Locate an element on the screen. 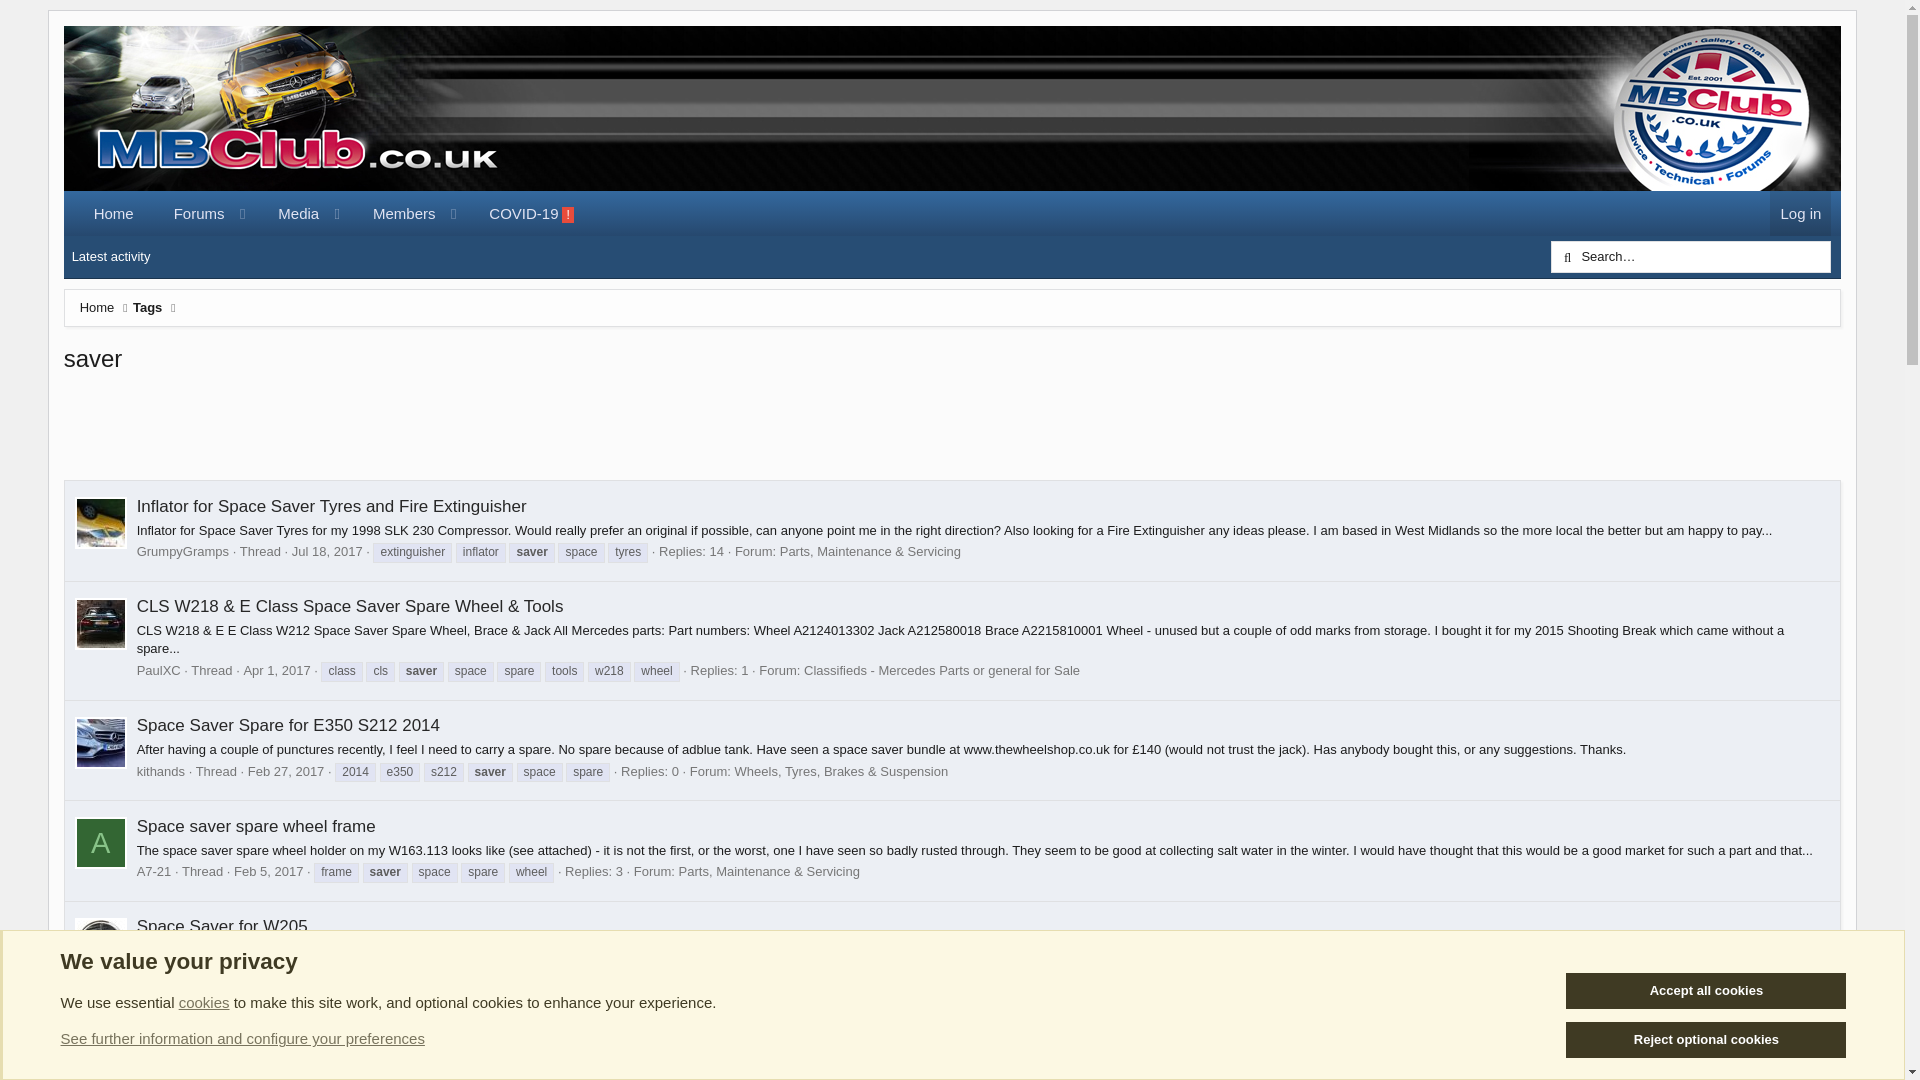 This screenshot has height=1080, width=1920. PaulXC is located at coordinates (331, 506).